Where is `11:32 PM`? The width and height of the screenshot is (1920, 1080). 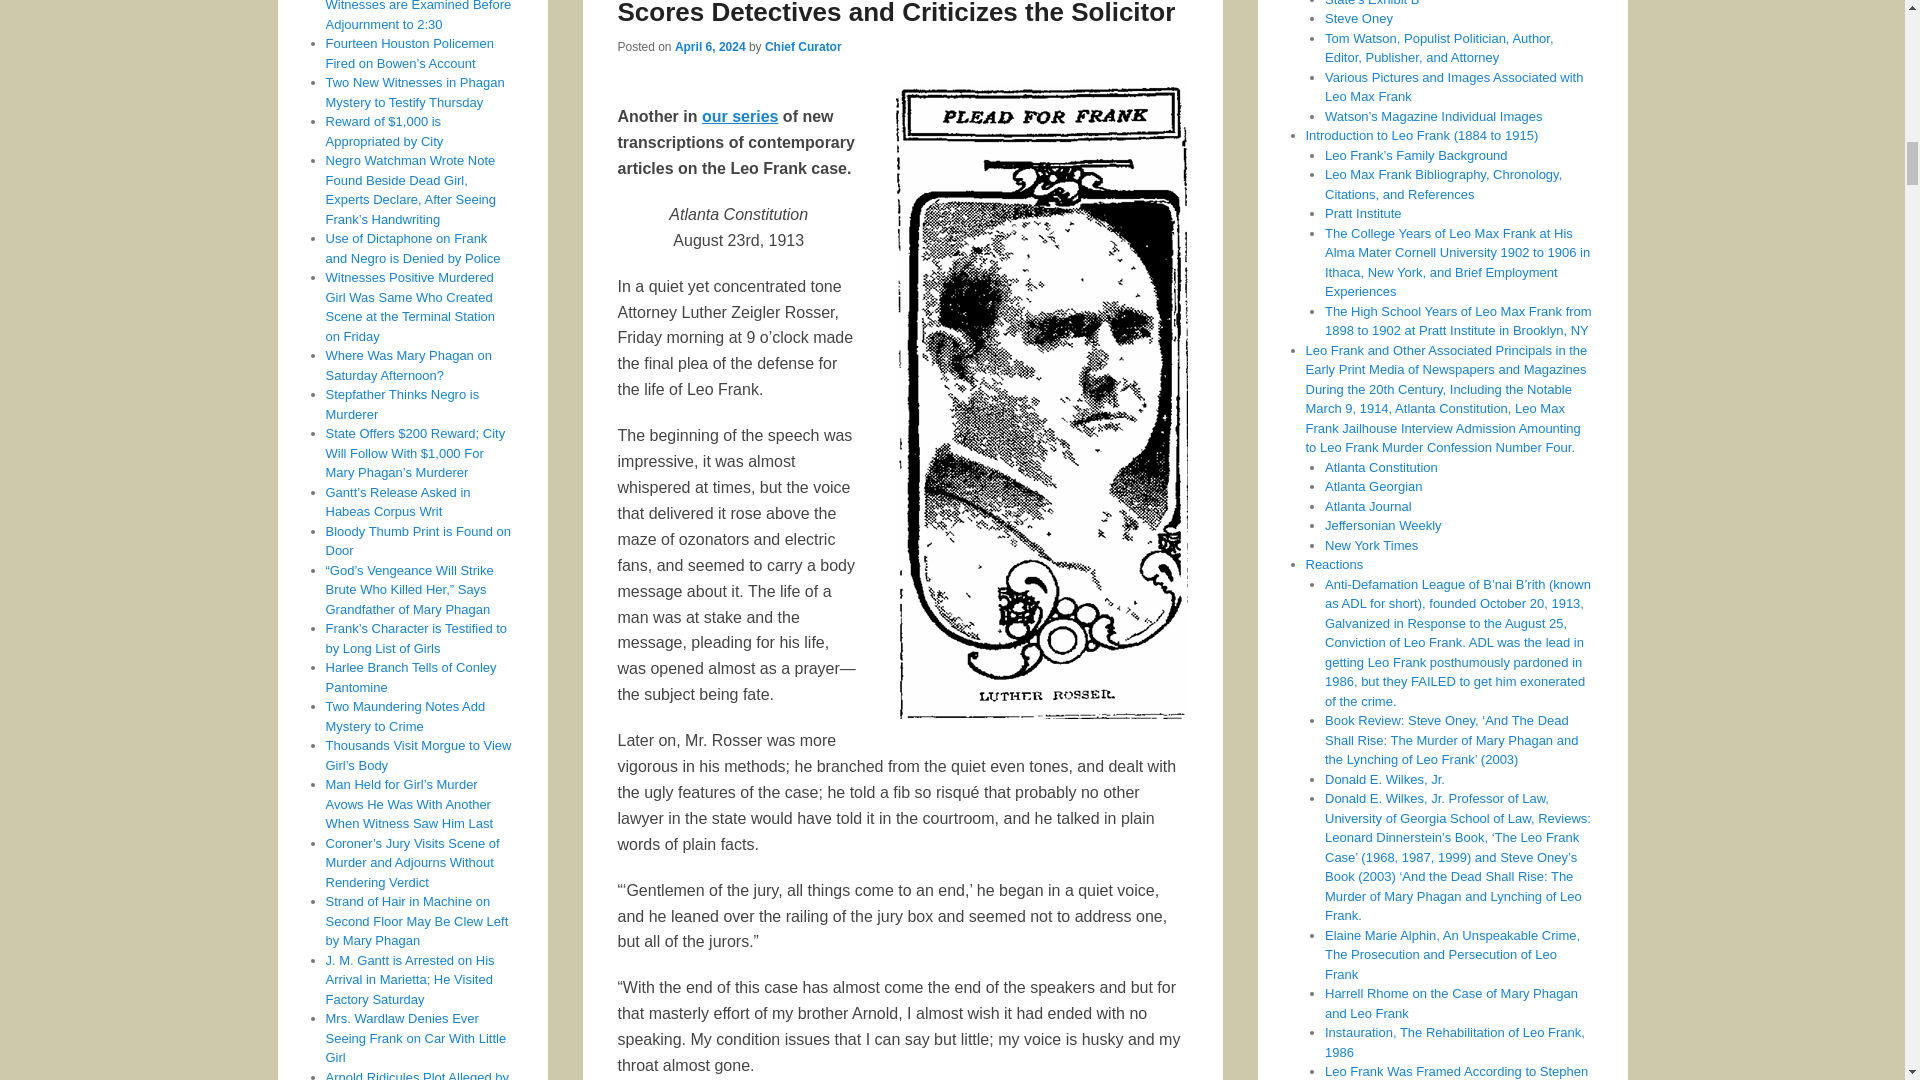
11:32 PM is located at coordinates (710, 46).